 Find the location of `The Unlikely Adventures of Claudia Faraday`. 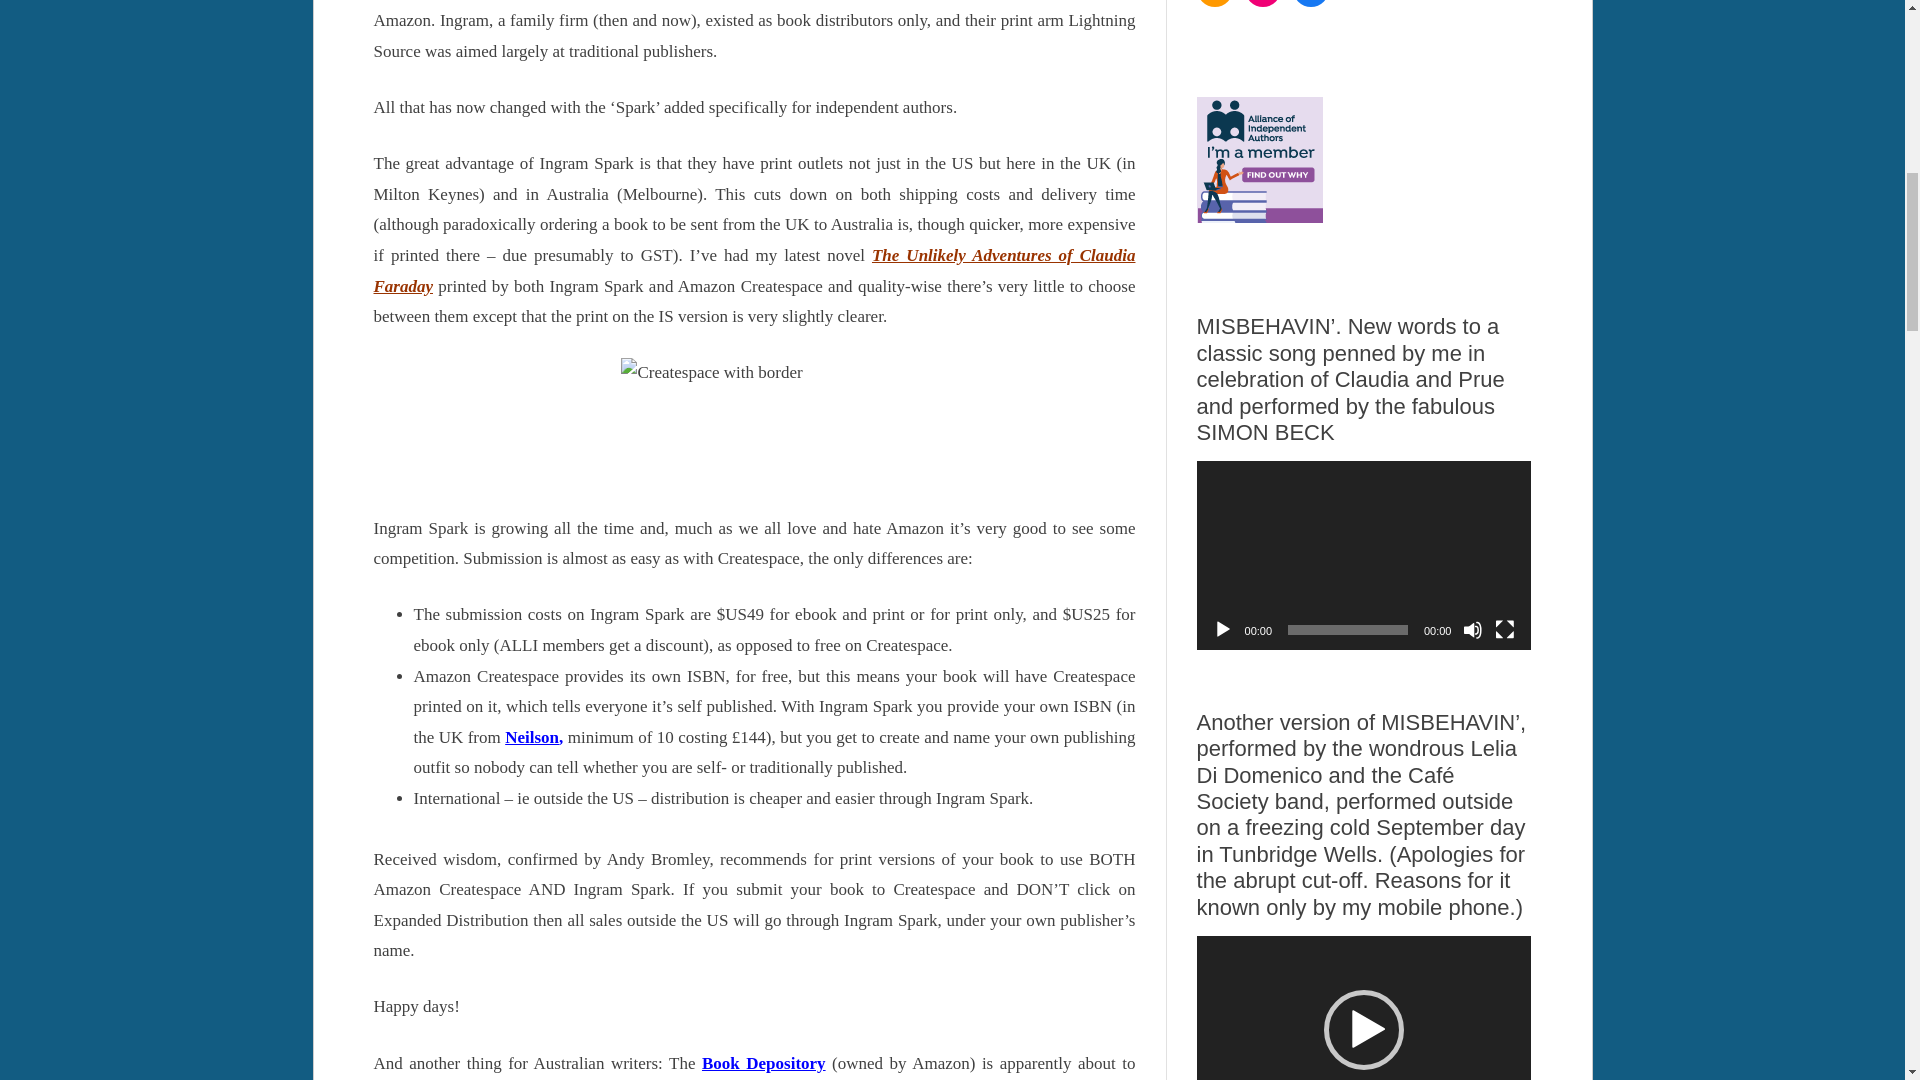

The Unlikely Adventures of Claudia Faraday is located at coordinates (755, 270).